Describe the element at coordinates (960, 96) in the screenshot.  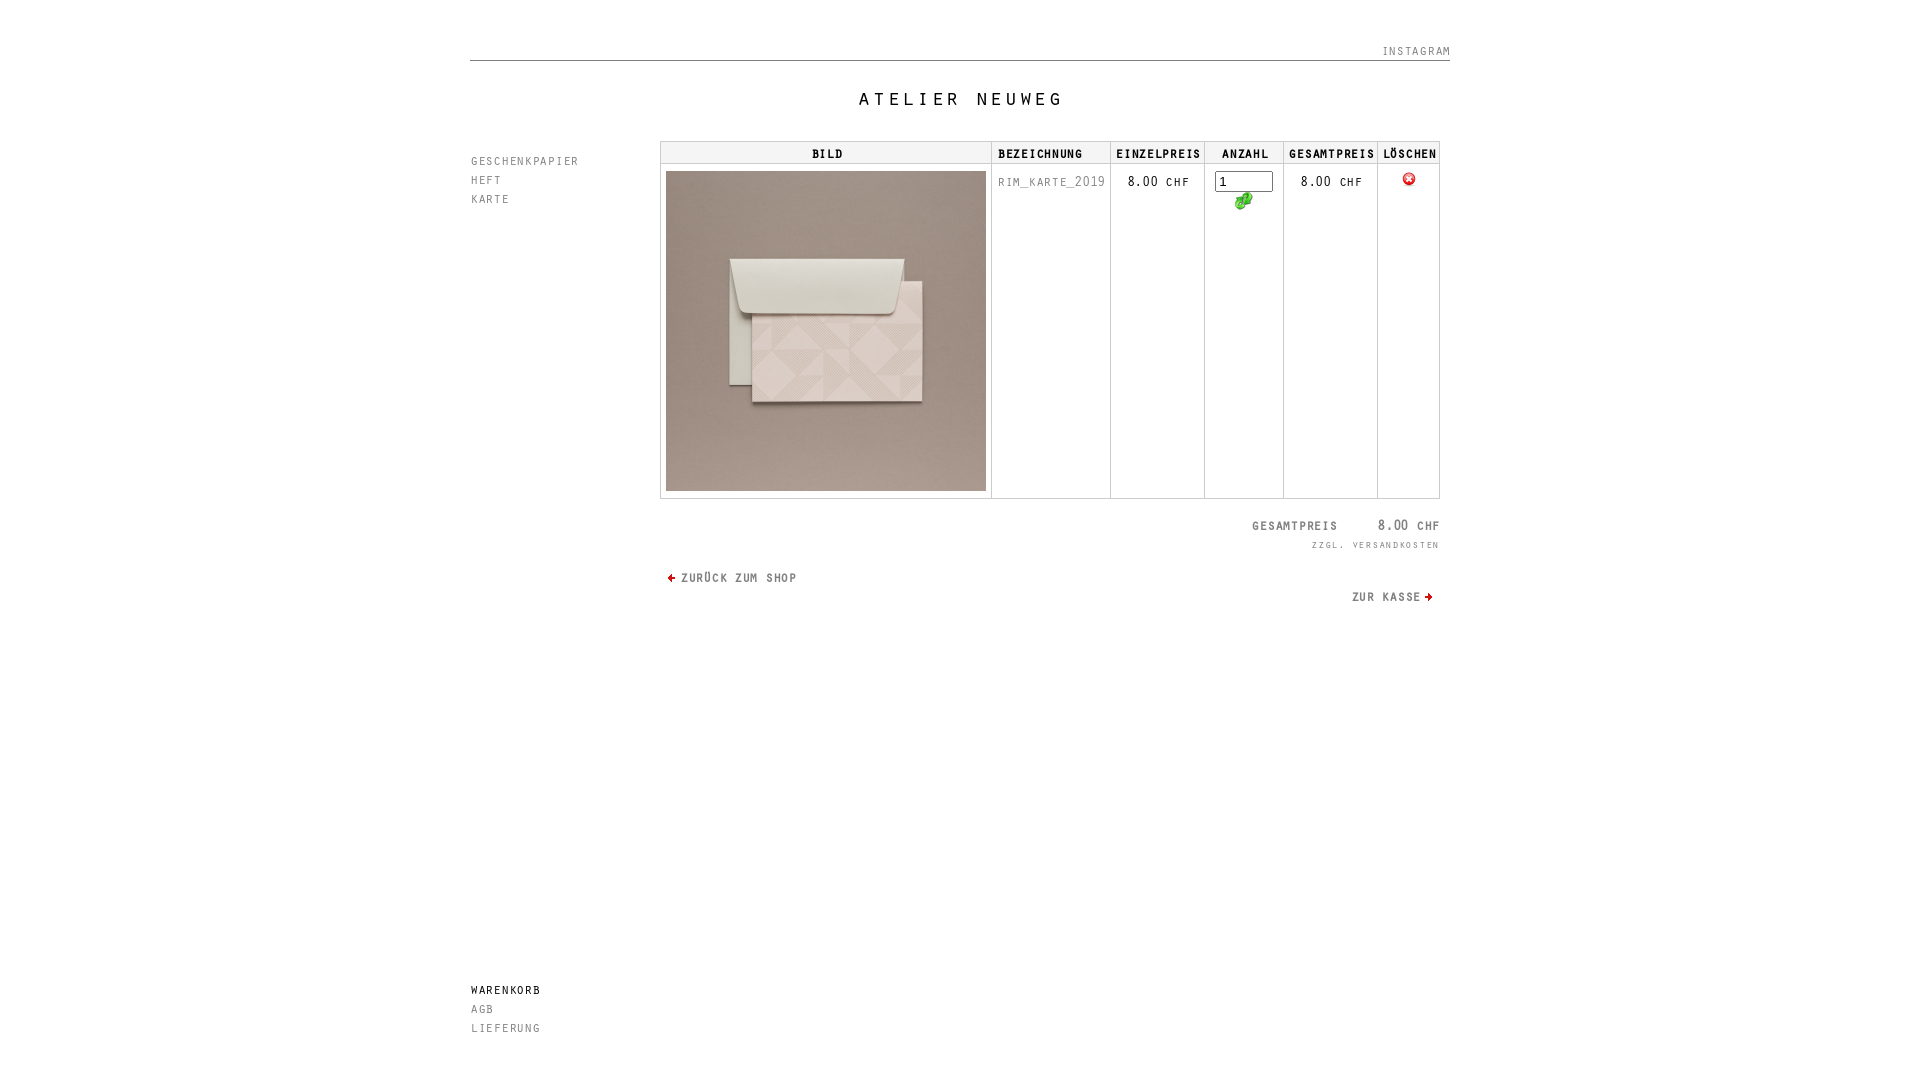
I see `atelier neuweg` at that location.